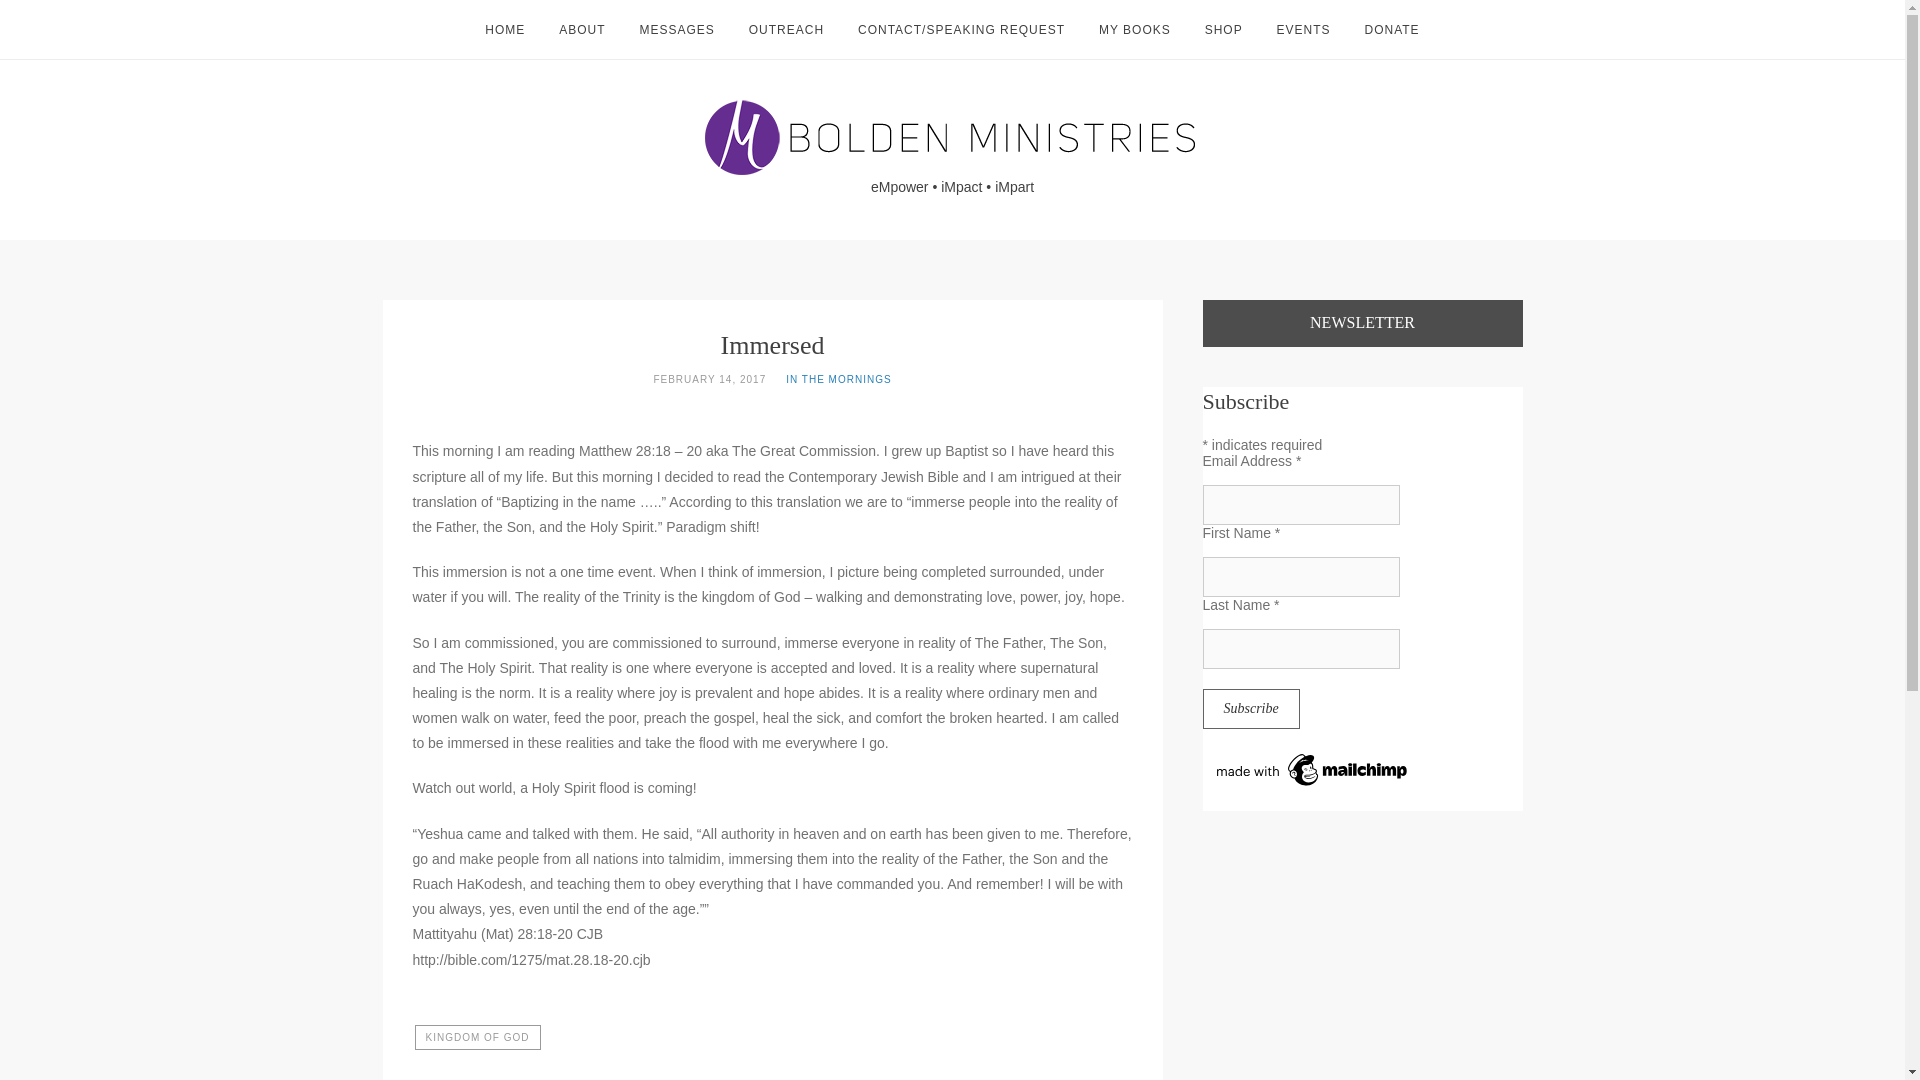 This screenshot has width=1920, height=1080. Describe the element at coordinates (838, 378) in the screenshot. I see `IN THE MORNINGS` at that location.